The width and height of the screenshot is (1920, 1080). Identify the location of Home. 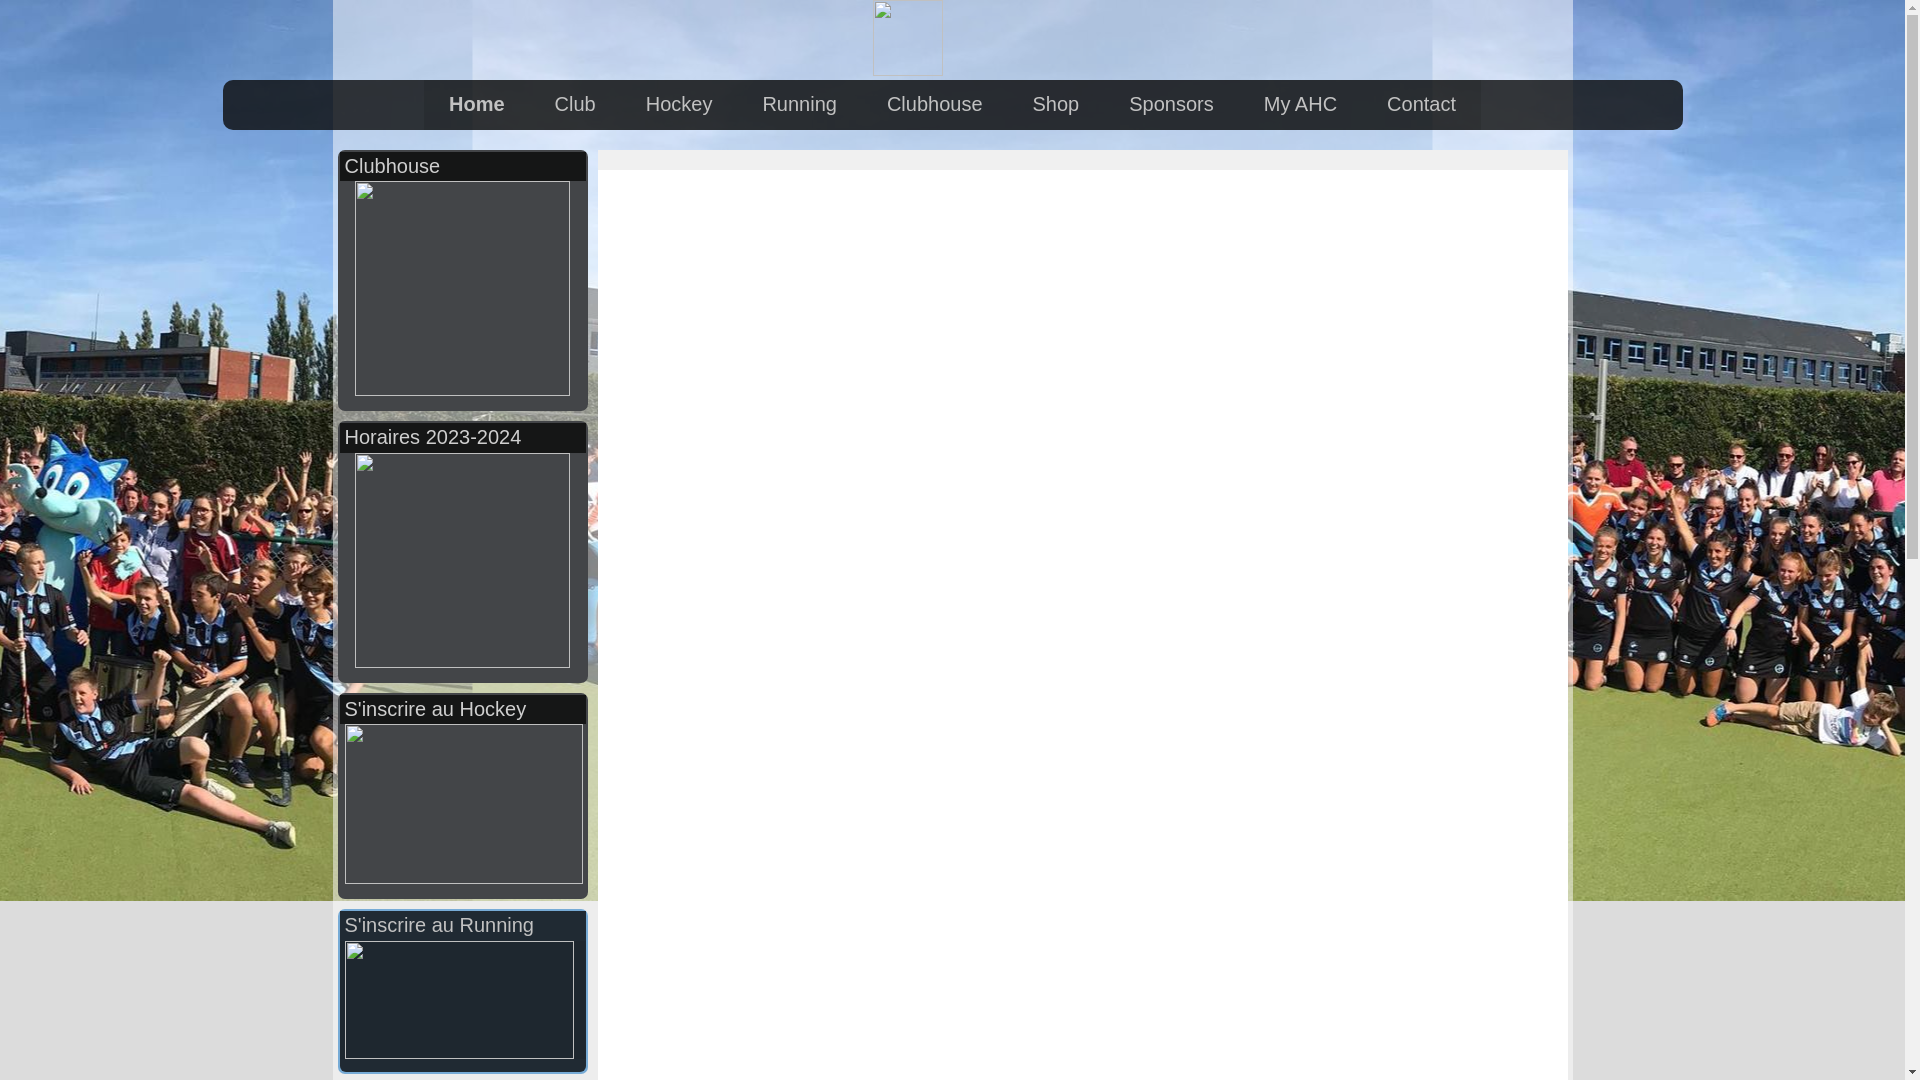
(476, 105).